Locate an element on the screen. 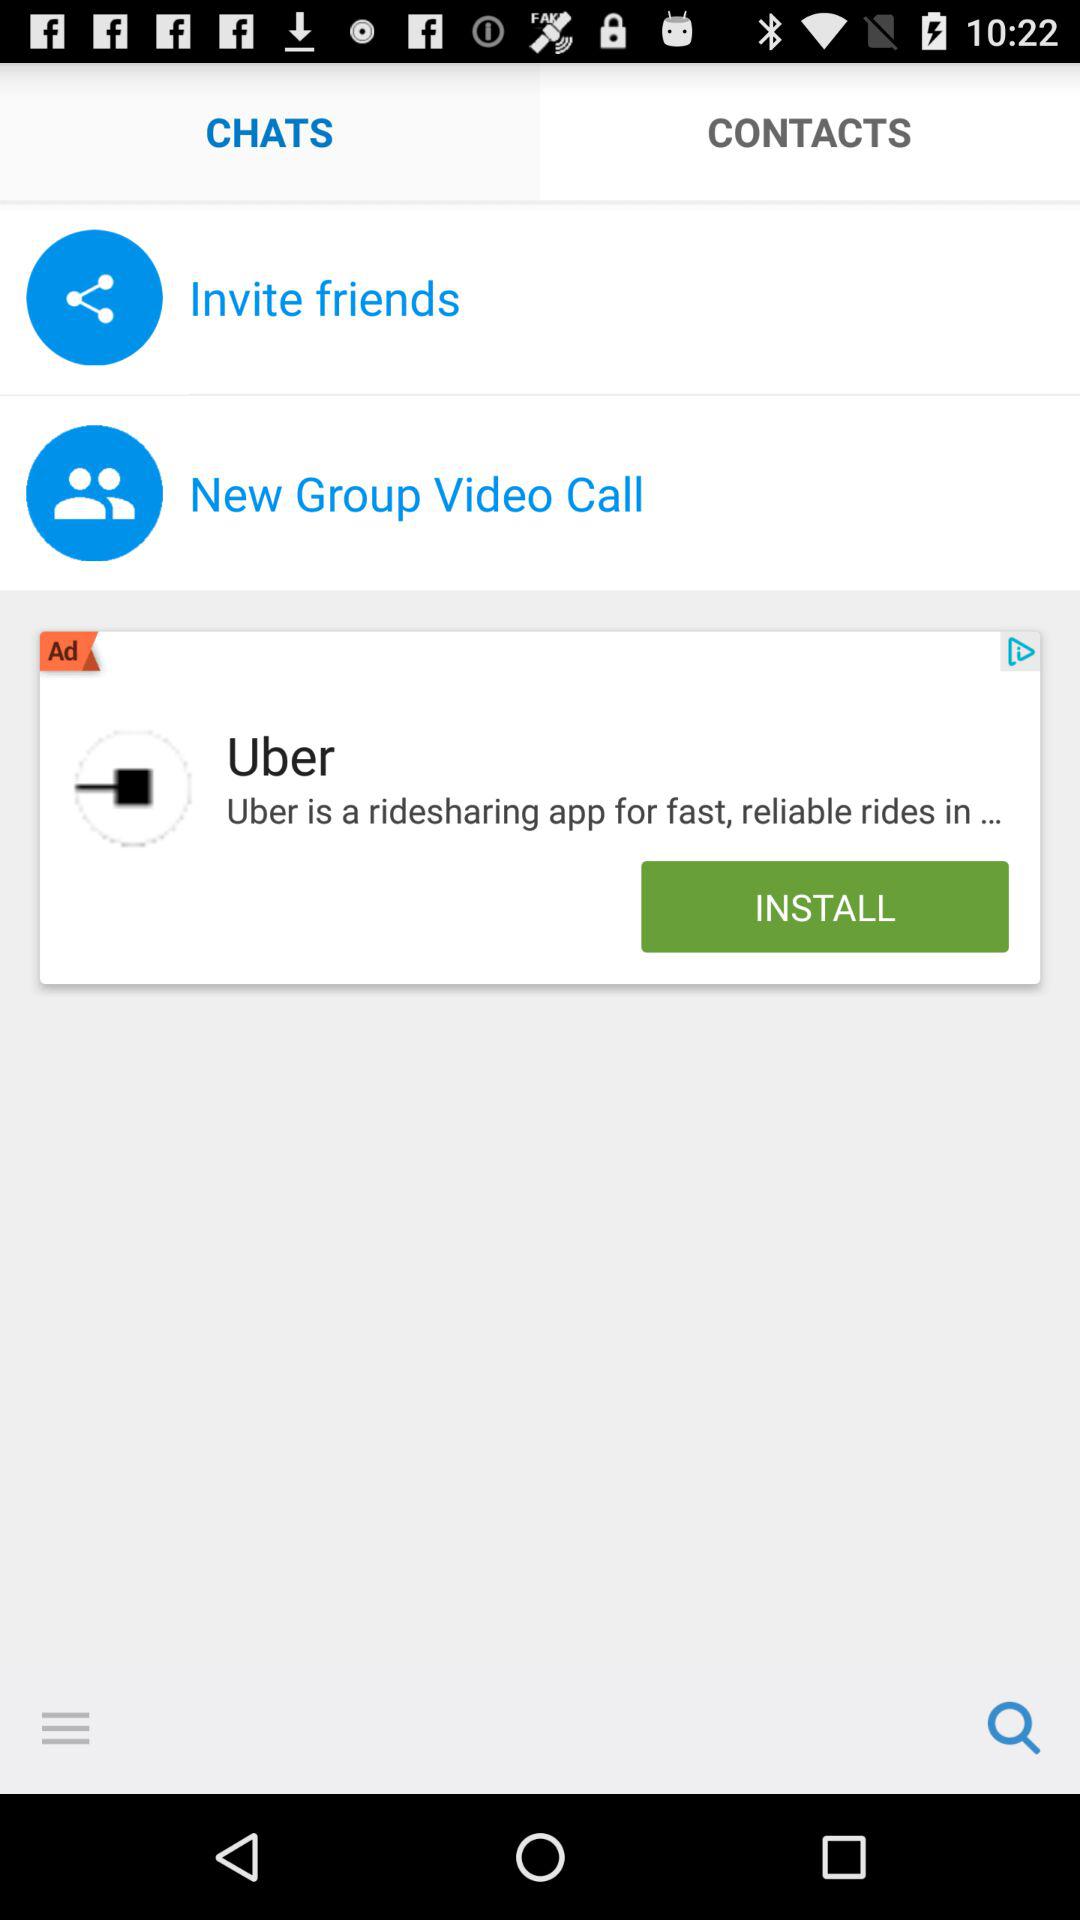  open item below invite friends is located at coordinates (634, 394).